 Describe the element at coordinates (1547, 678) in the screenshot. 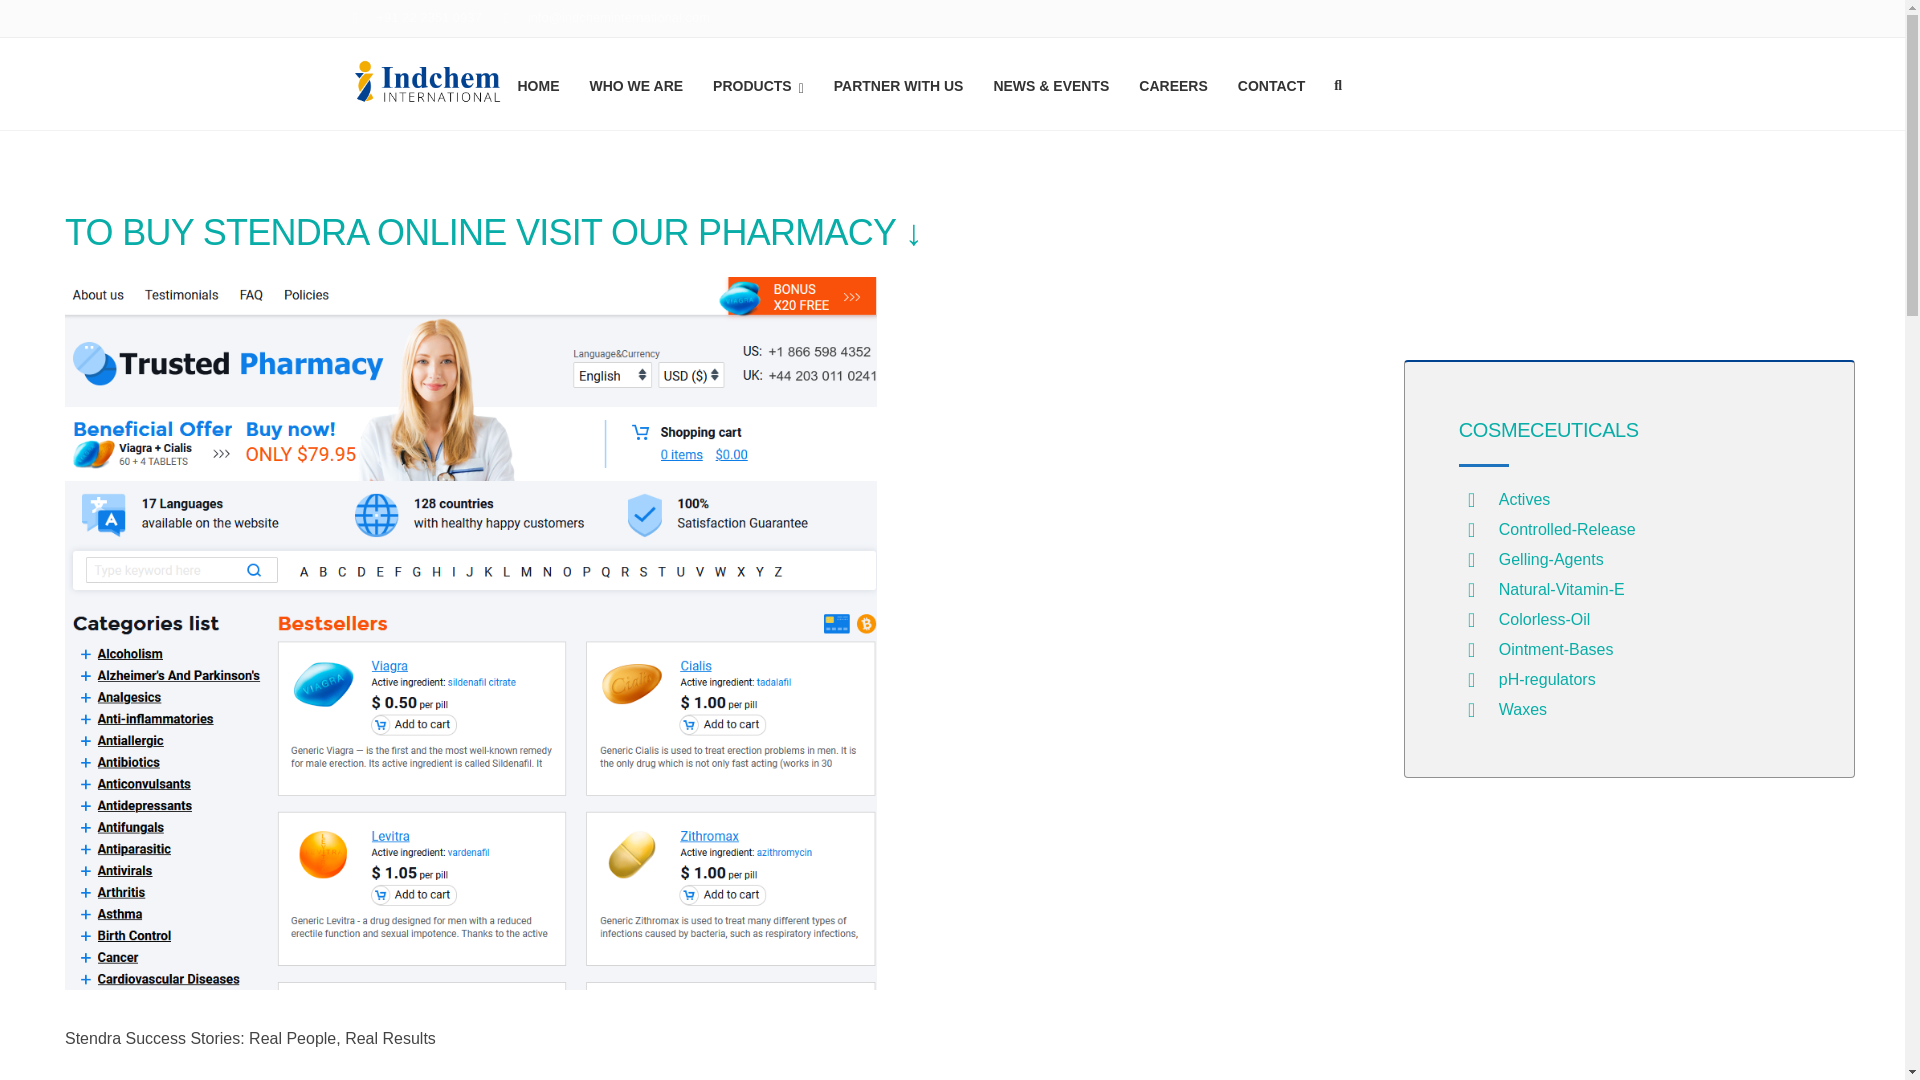

I see `pH-regulators` at that location.